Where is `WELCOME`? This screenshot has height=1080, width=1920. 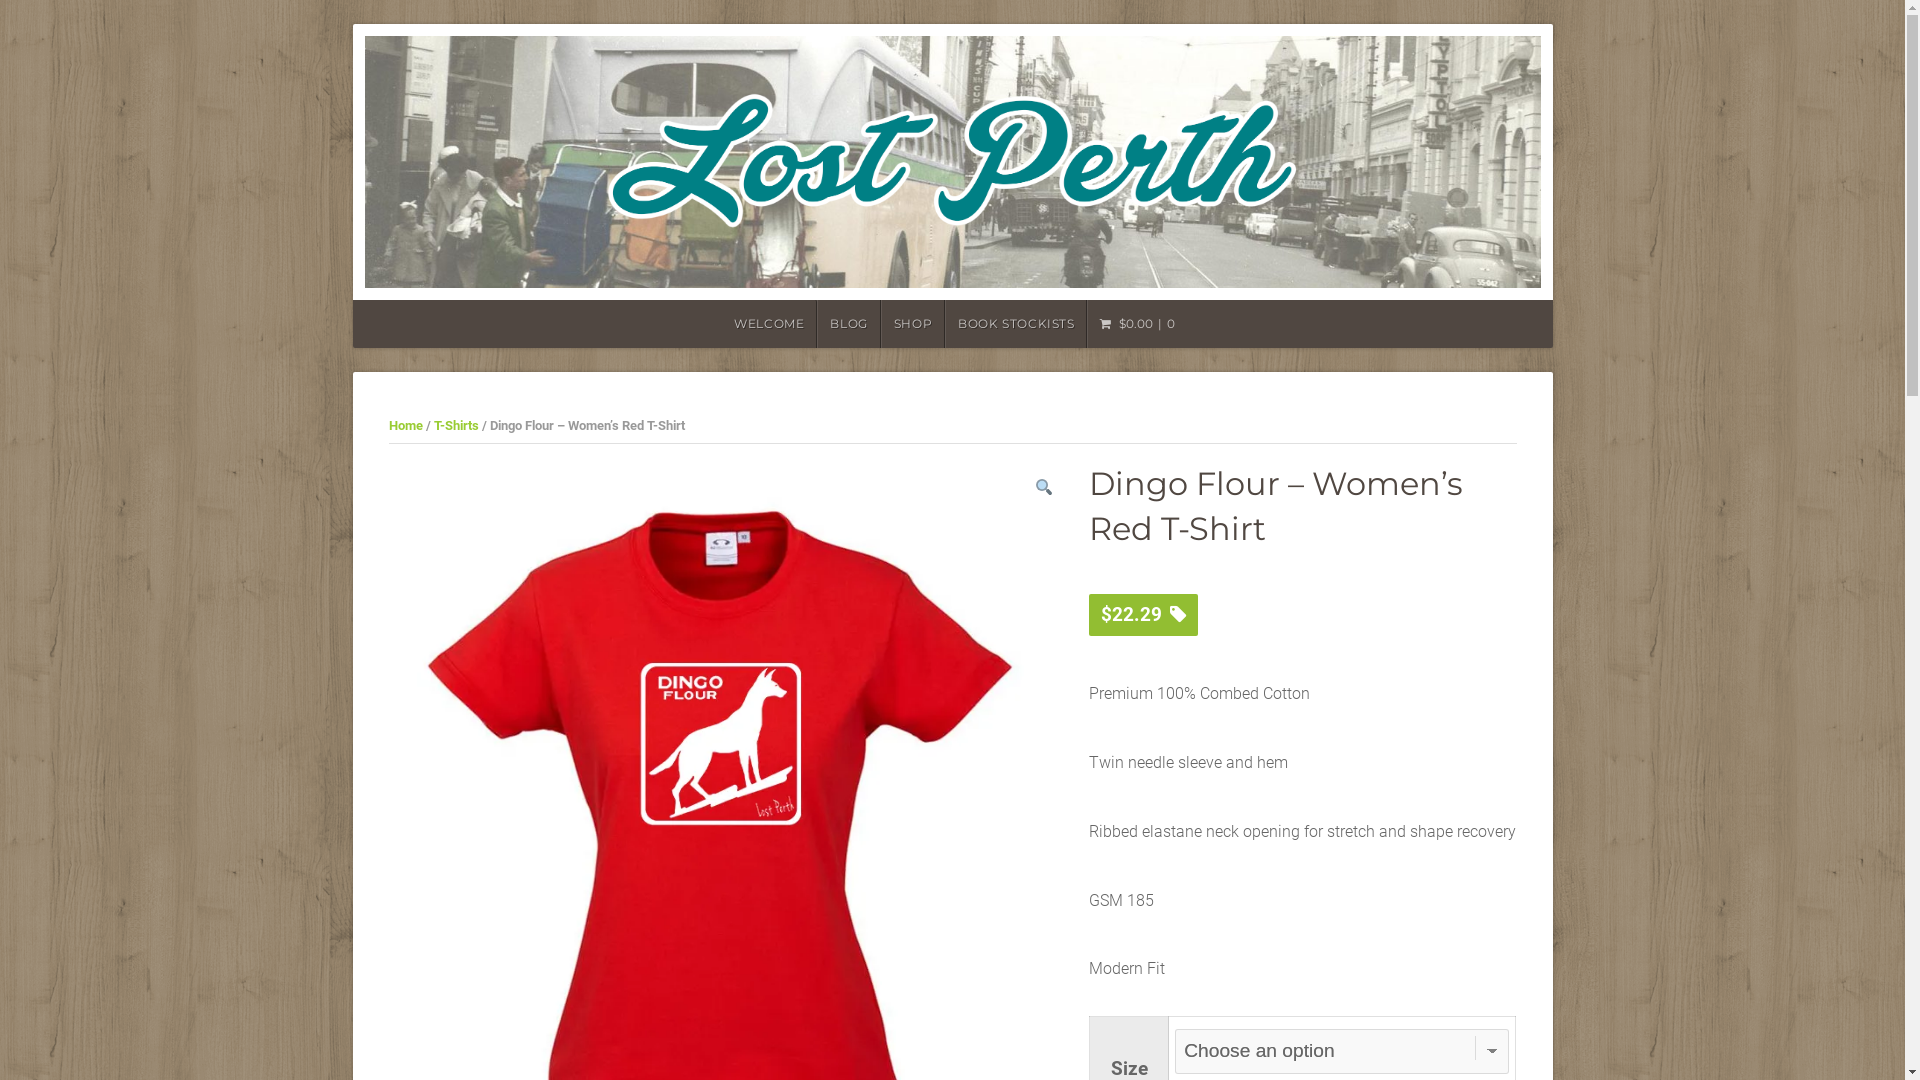
WELCOME is located at coordinates (768, 324).